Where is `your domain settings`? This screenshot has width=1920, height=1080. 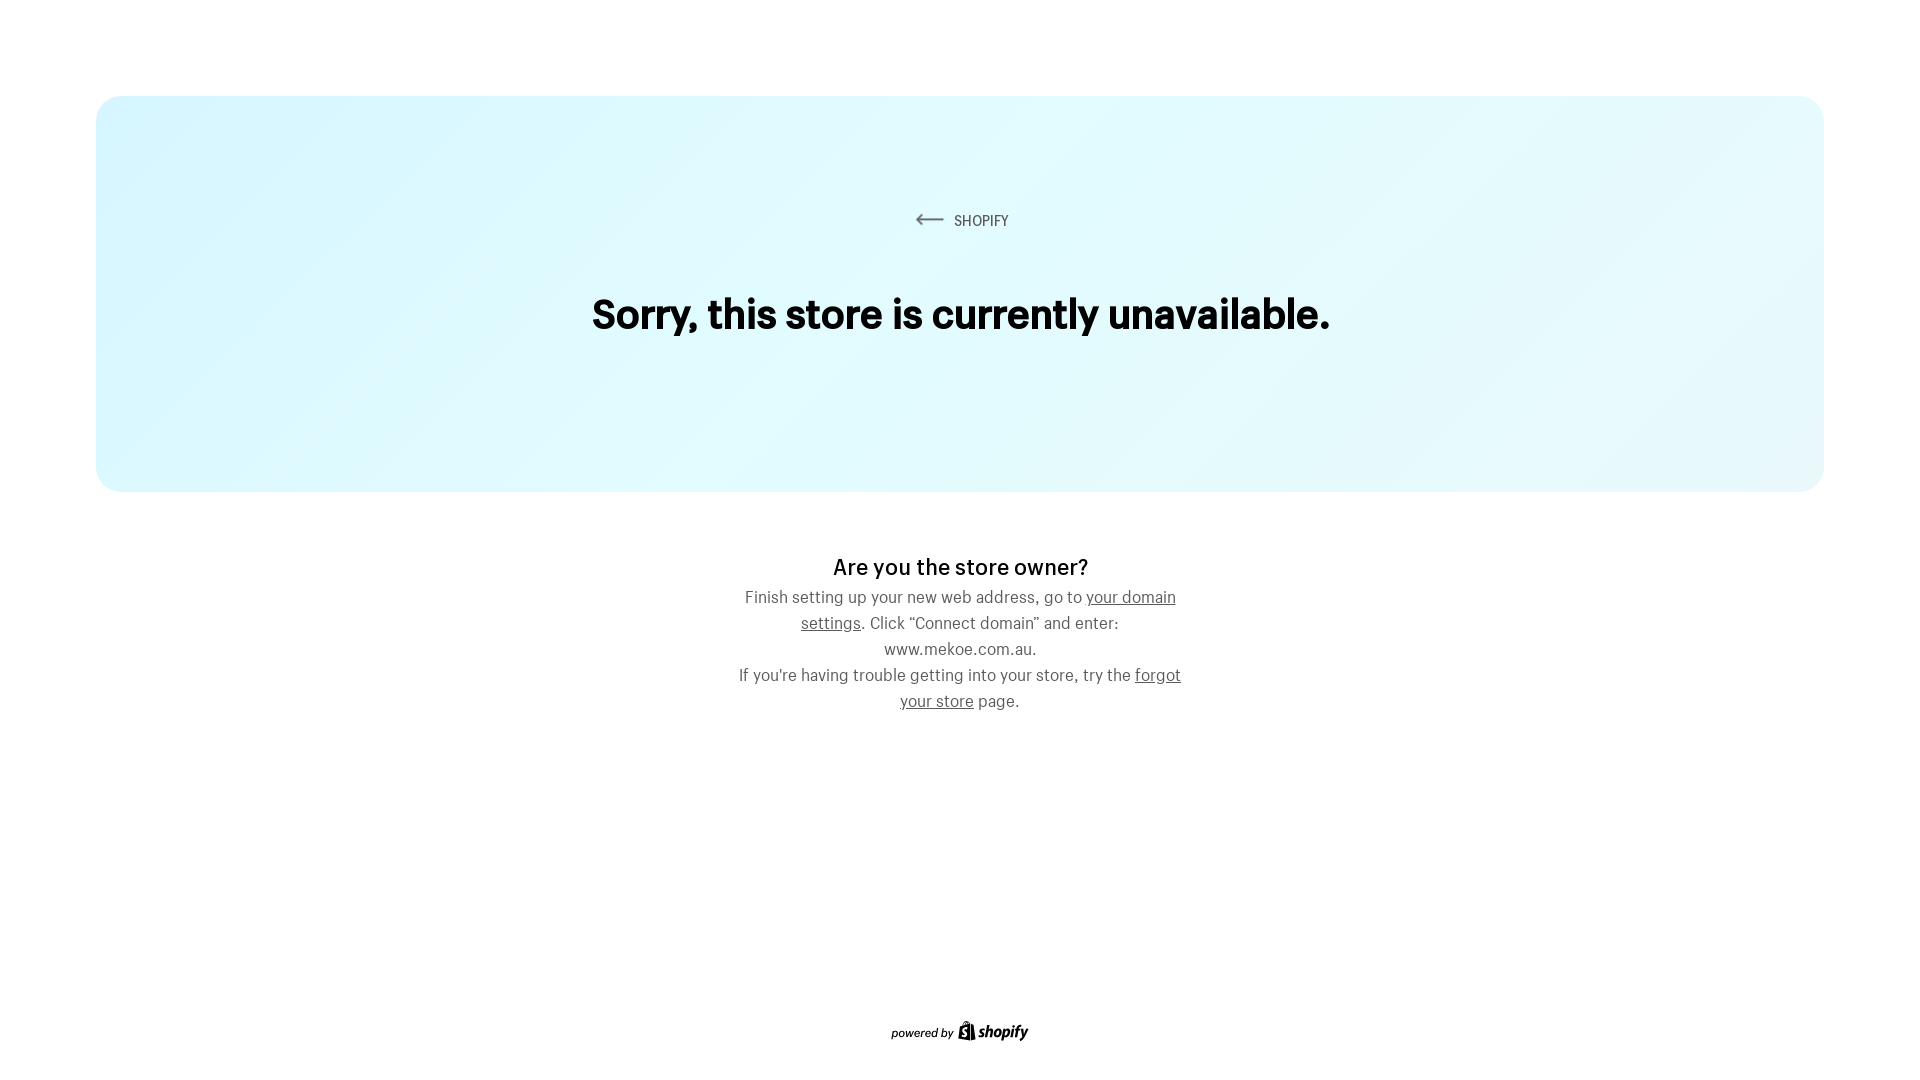
your domain settings is located at coordinates (988, 607).